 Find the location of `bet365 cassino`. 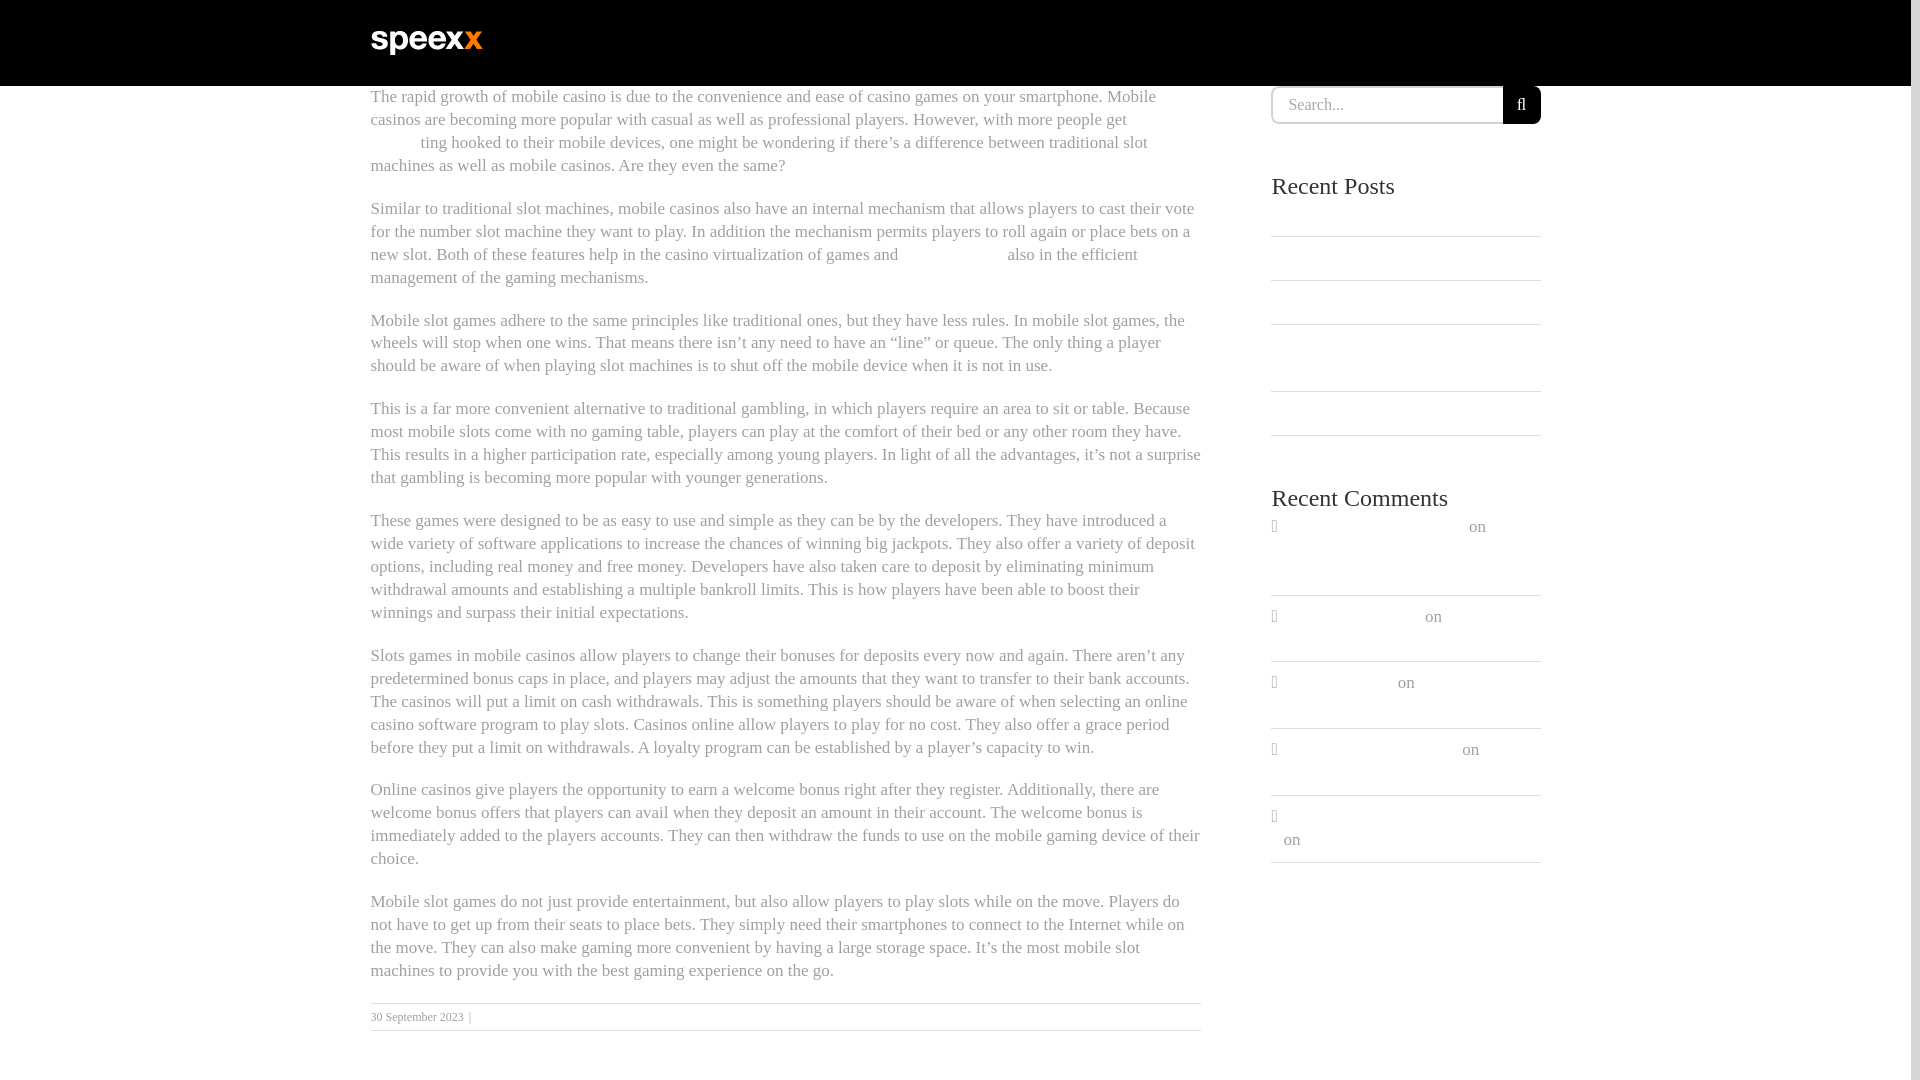

bet365 cassino is located at coordinates (953, 254).